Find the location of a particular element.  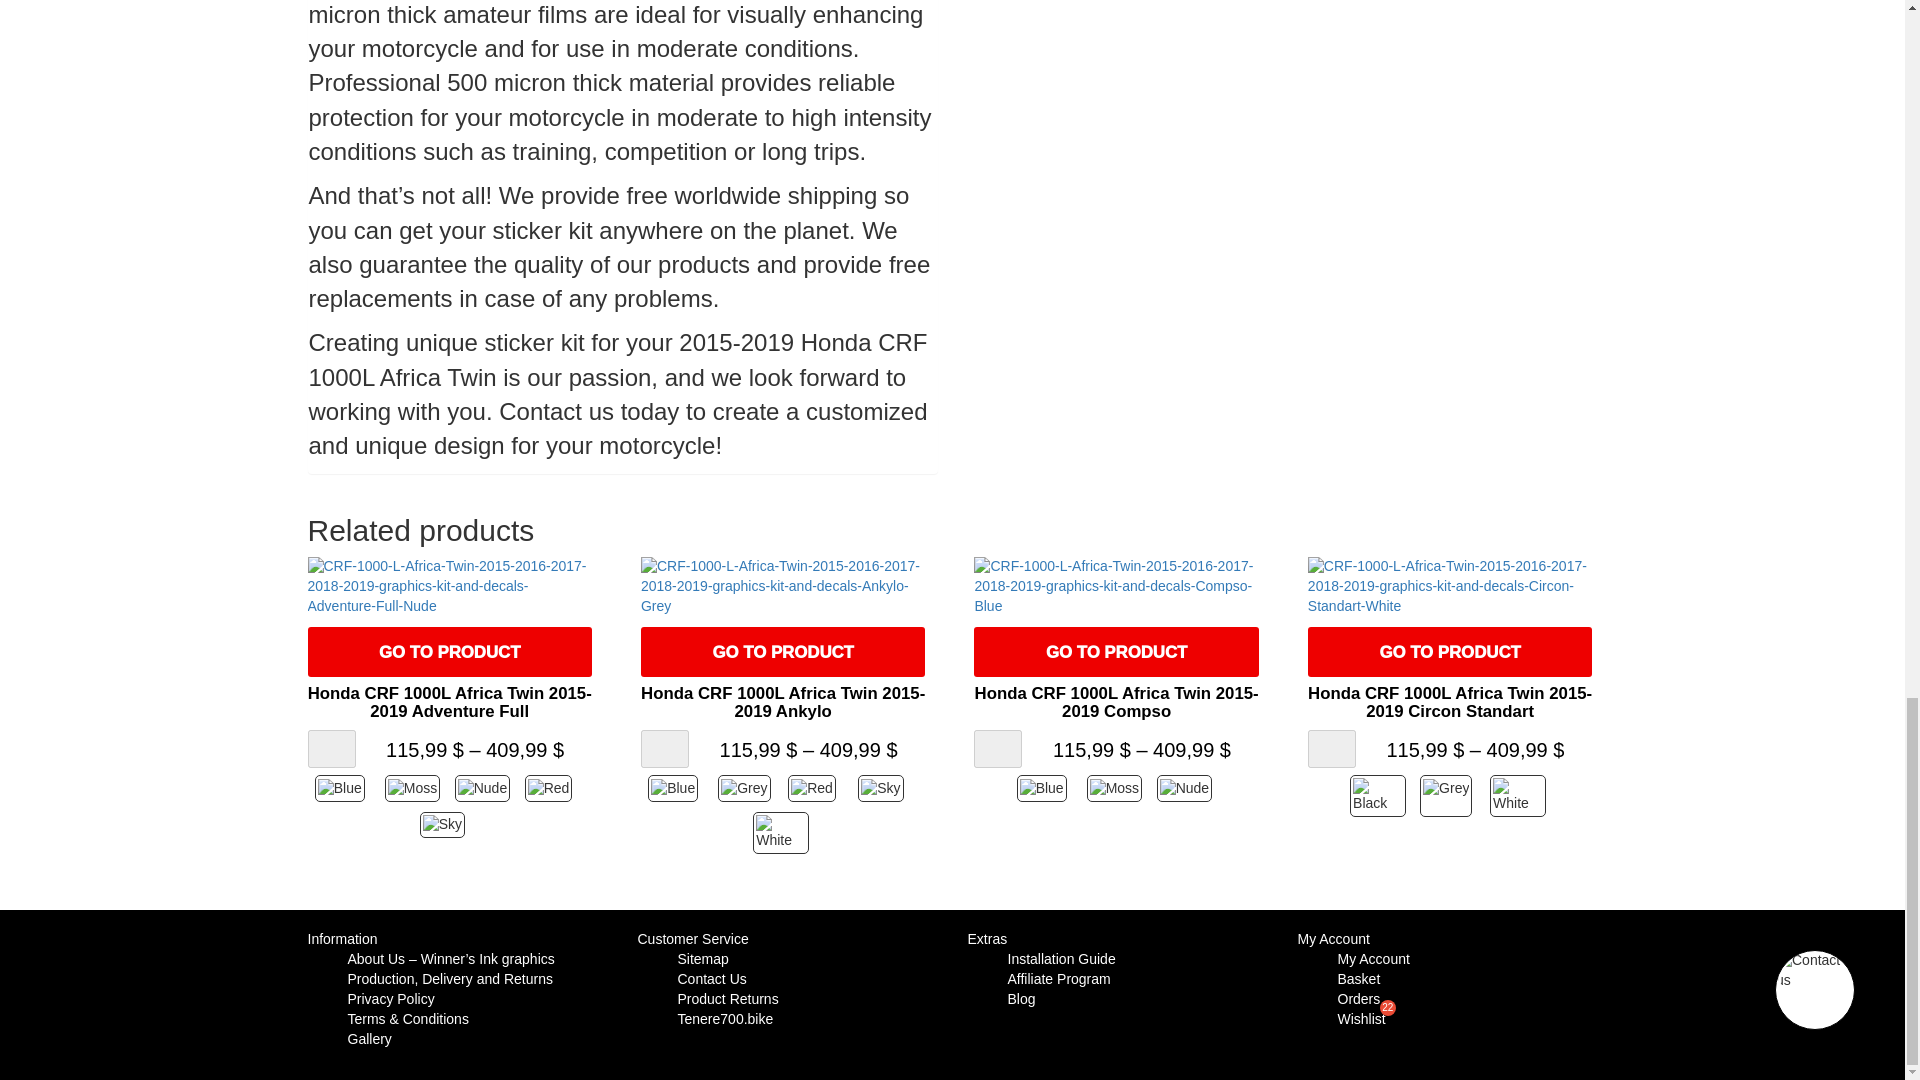

Moss is located at coordinates (415, 788).